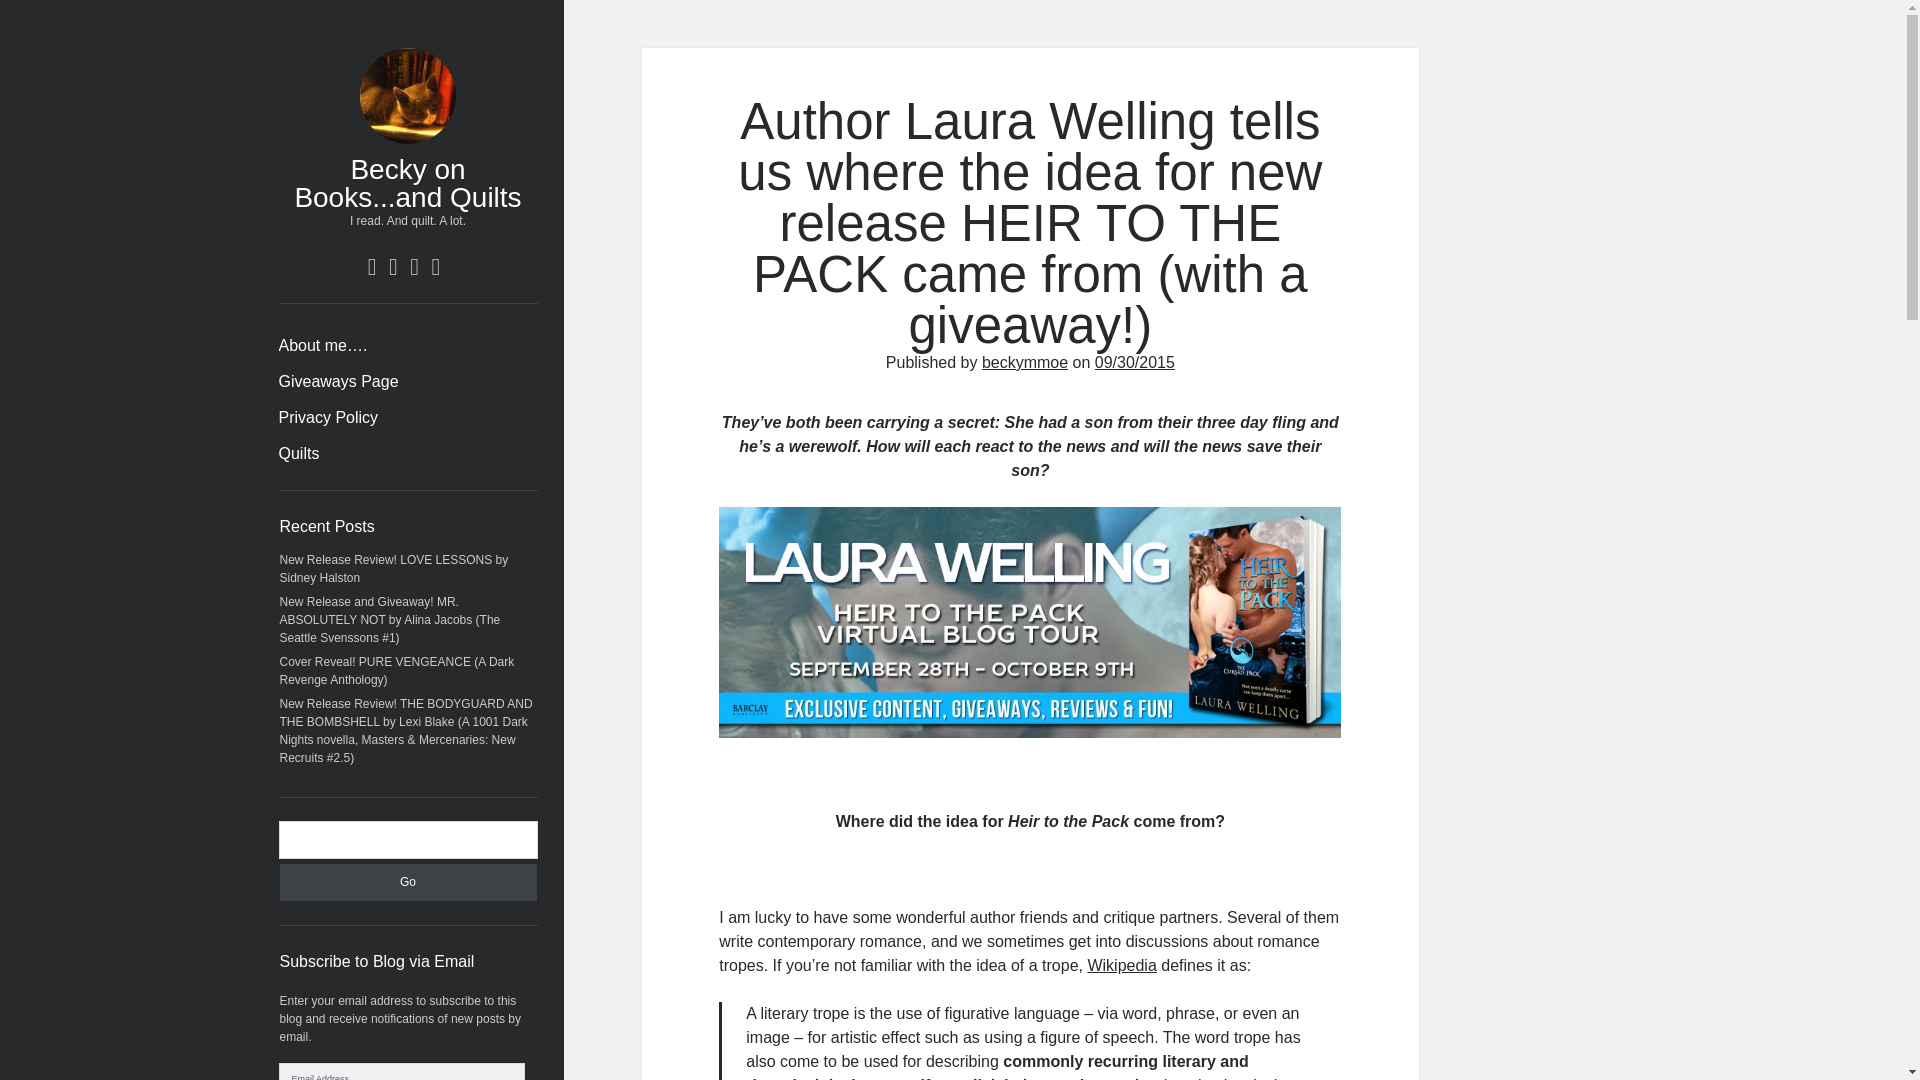  Describe the element at coordinates (338, 382) in the screenshot. I see `Giveaways Page` at that location.